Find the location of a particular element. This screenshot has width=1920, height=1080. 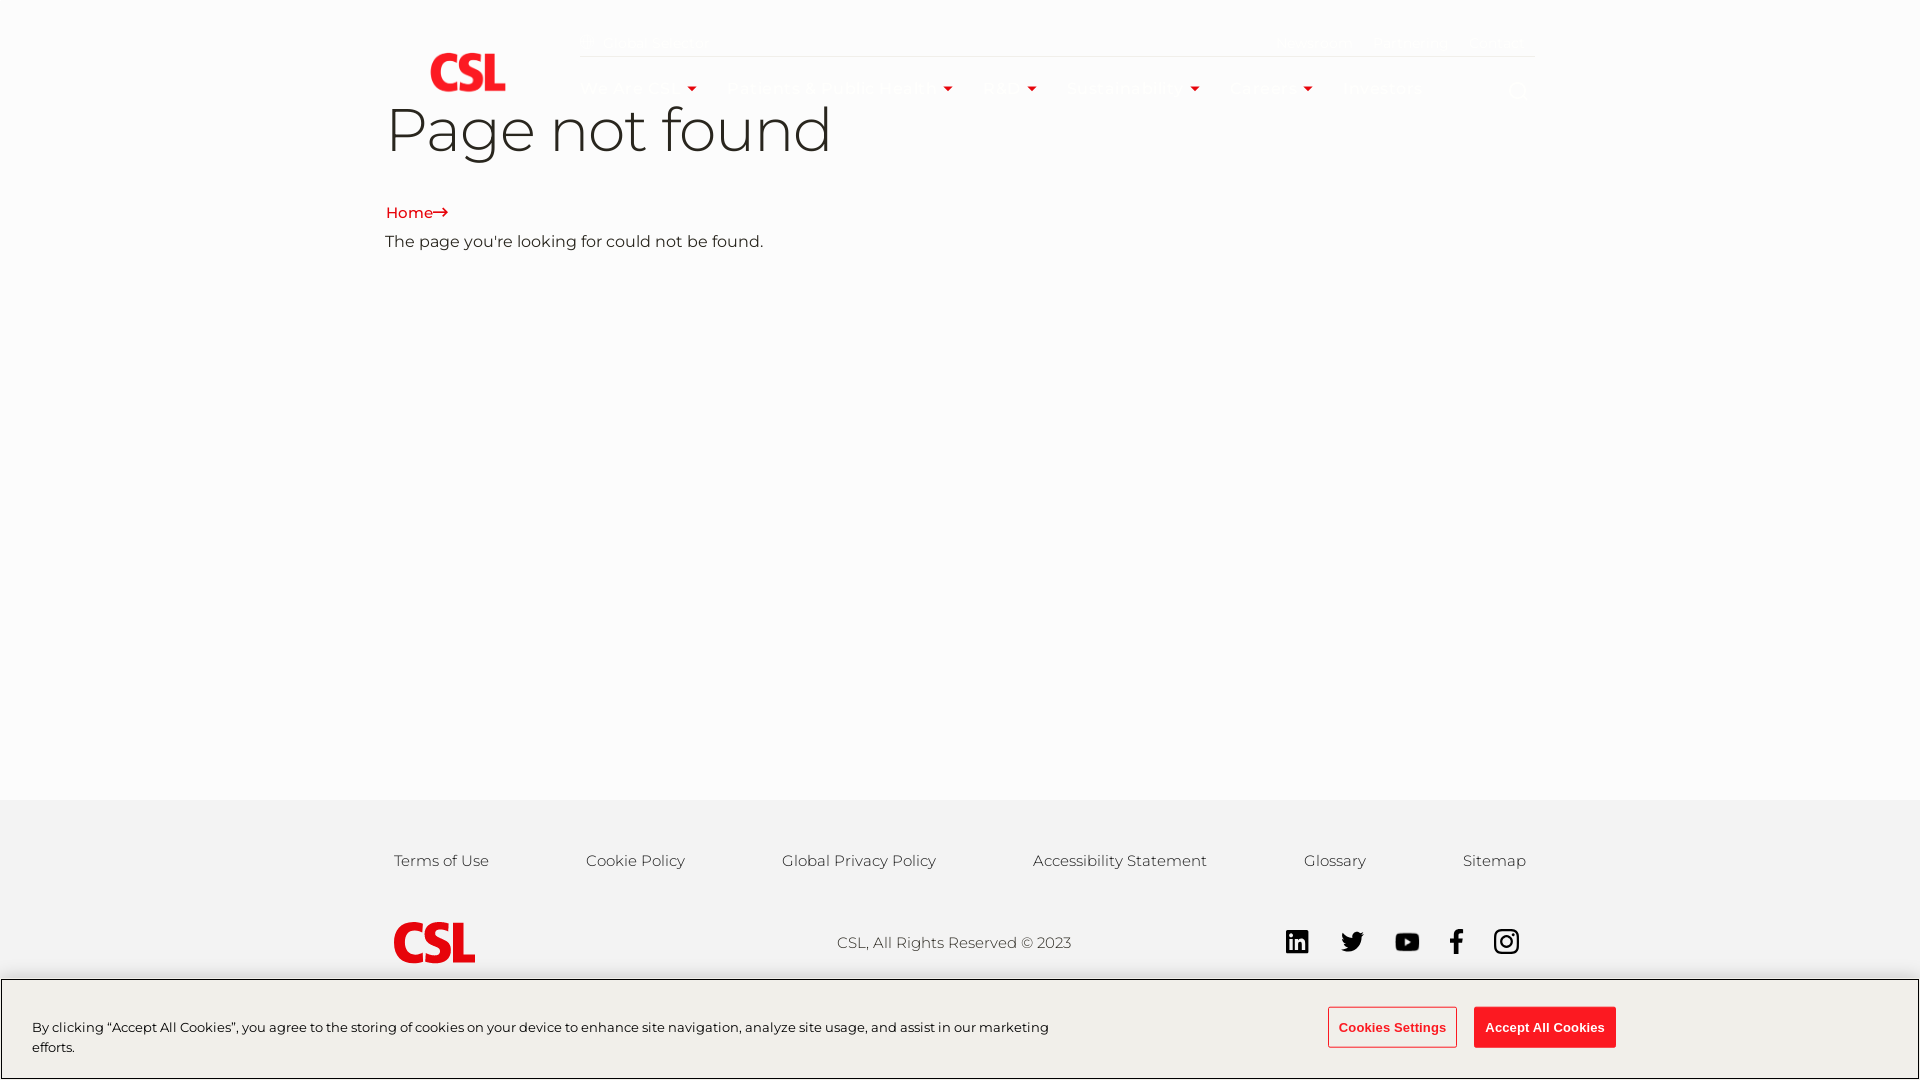

We Are CSL is located at coordinates (644, 89).